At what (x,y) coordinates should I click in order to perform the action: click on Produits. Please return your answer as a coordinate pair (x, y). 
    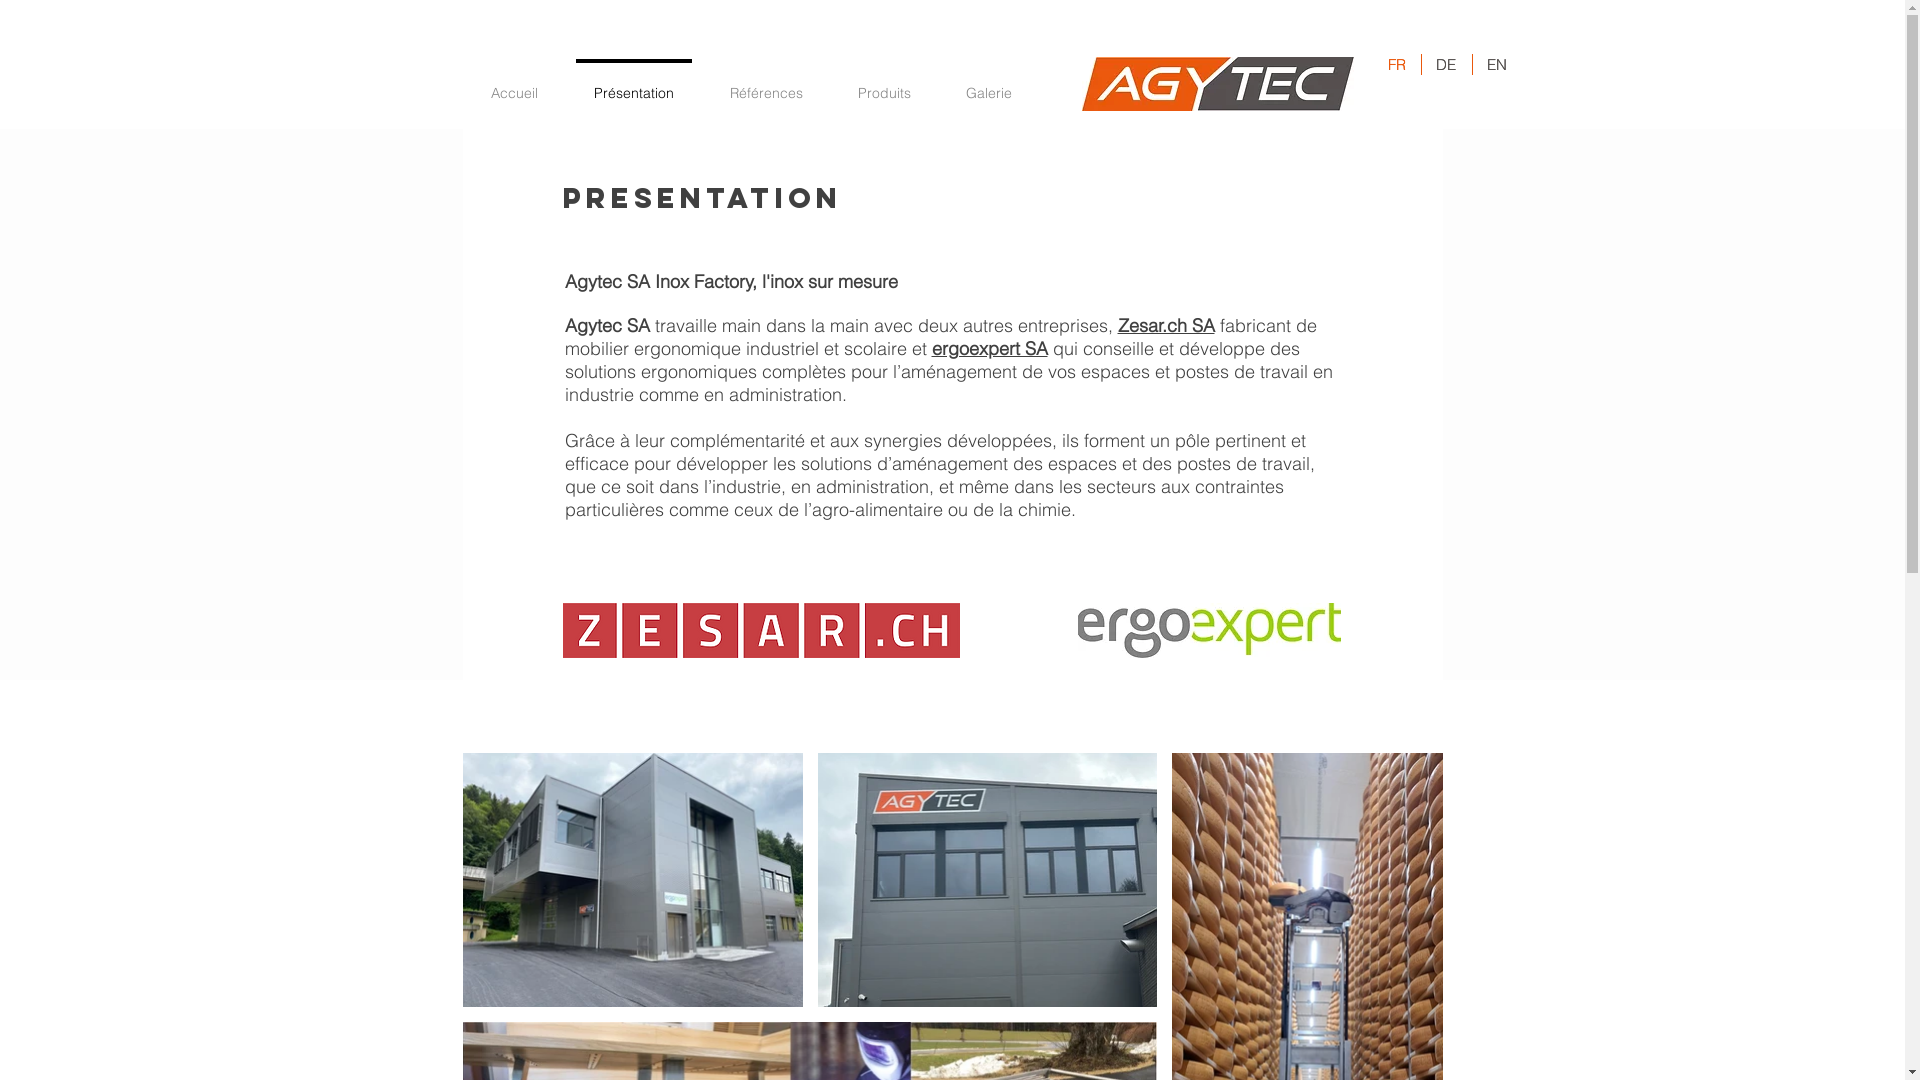
    Looking at the image, I should click on (884, 84).